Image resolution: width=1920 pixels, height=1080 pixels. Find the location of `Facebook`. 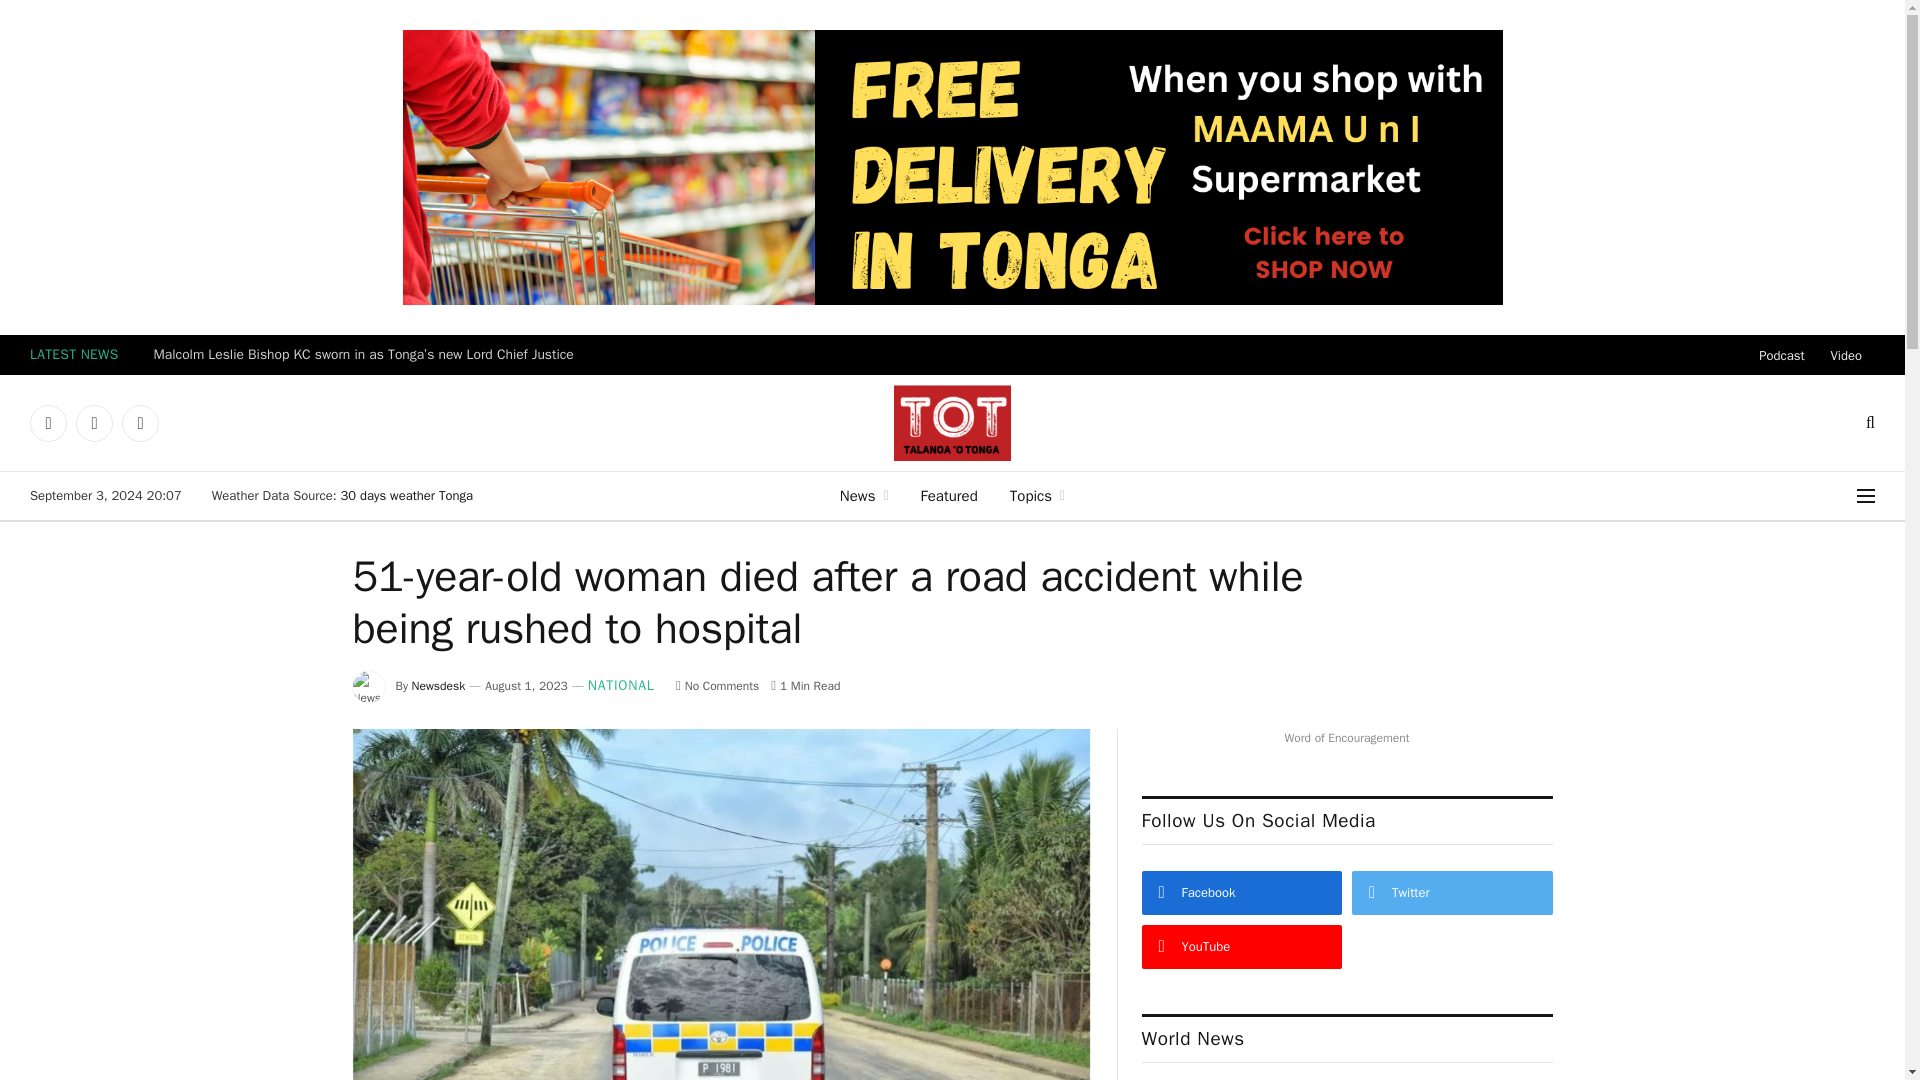

Facebook is located at coordinates (48, 422).